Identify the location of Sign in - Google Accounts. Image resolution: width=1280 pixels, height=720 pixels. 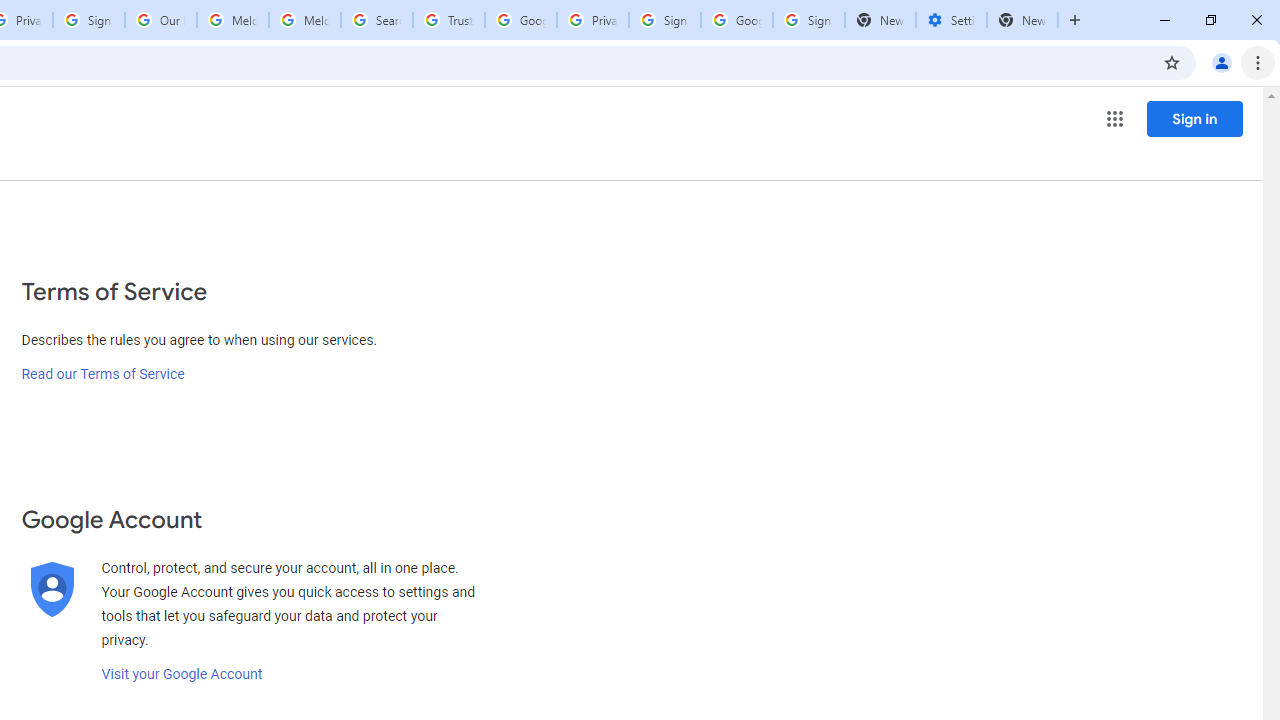
(808, 20).